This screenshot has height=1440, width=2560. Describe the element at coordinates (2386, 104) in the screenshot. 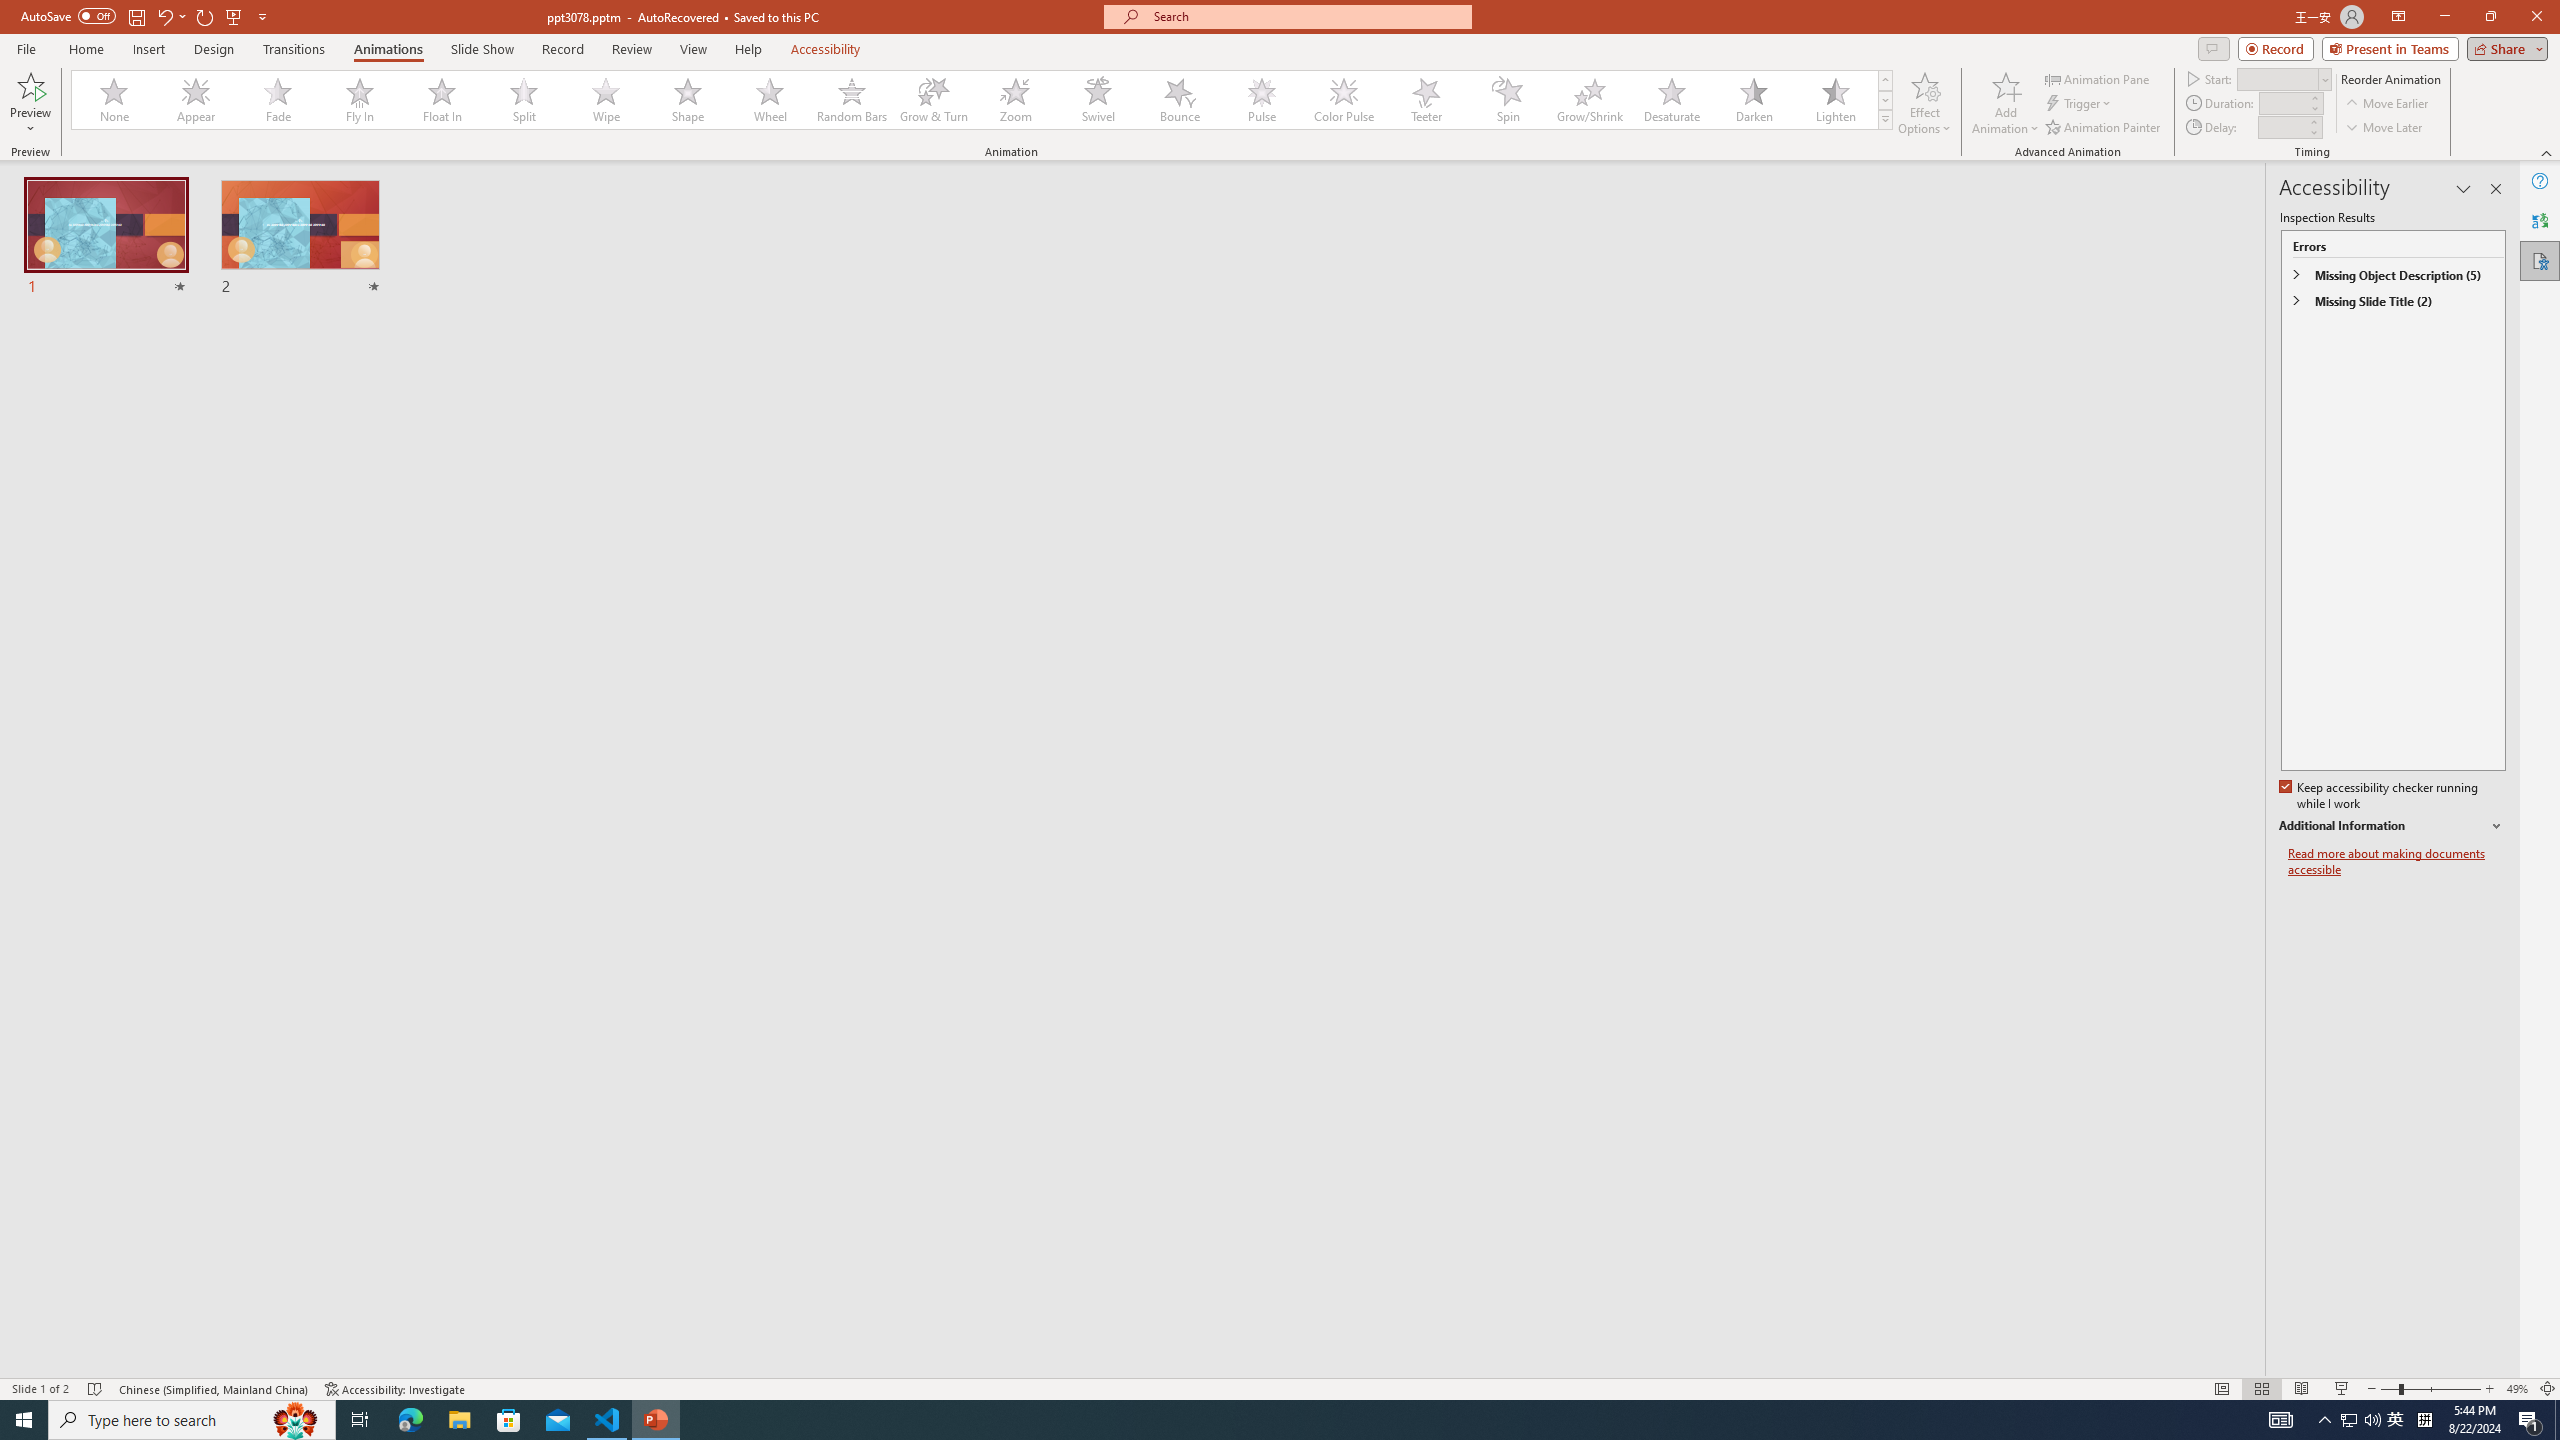

I see `Move Earlier` at that location.